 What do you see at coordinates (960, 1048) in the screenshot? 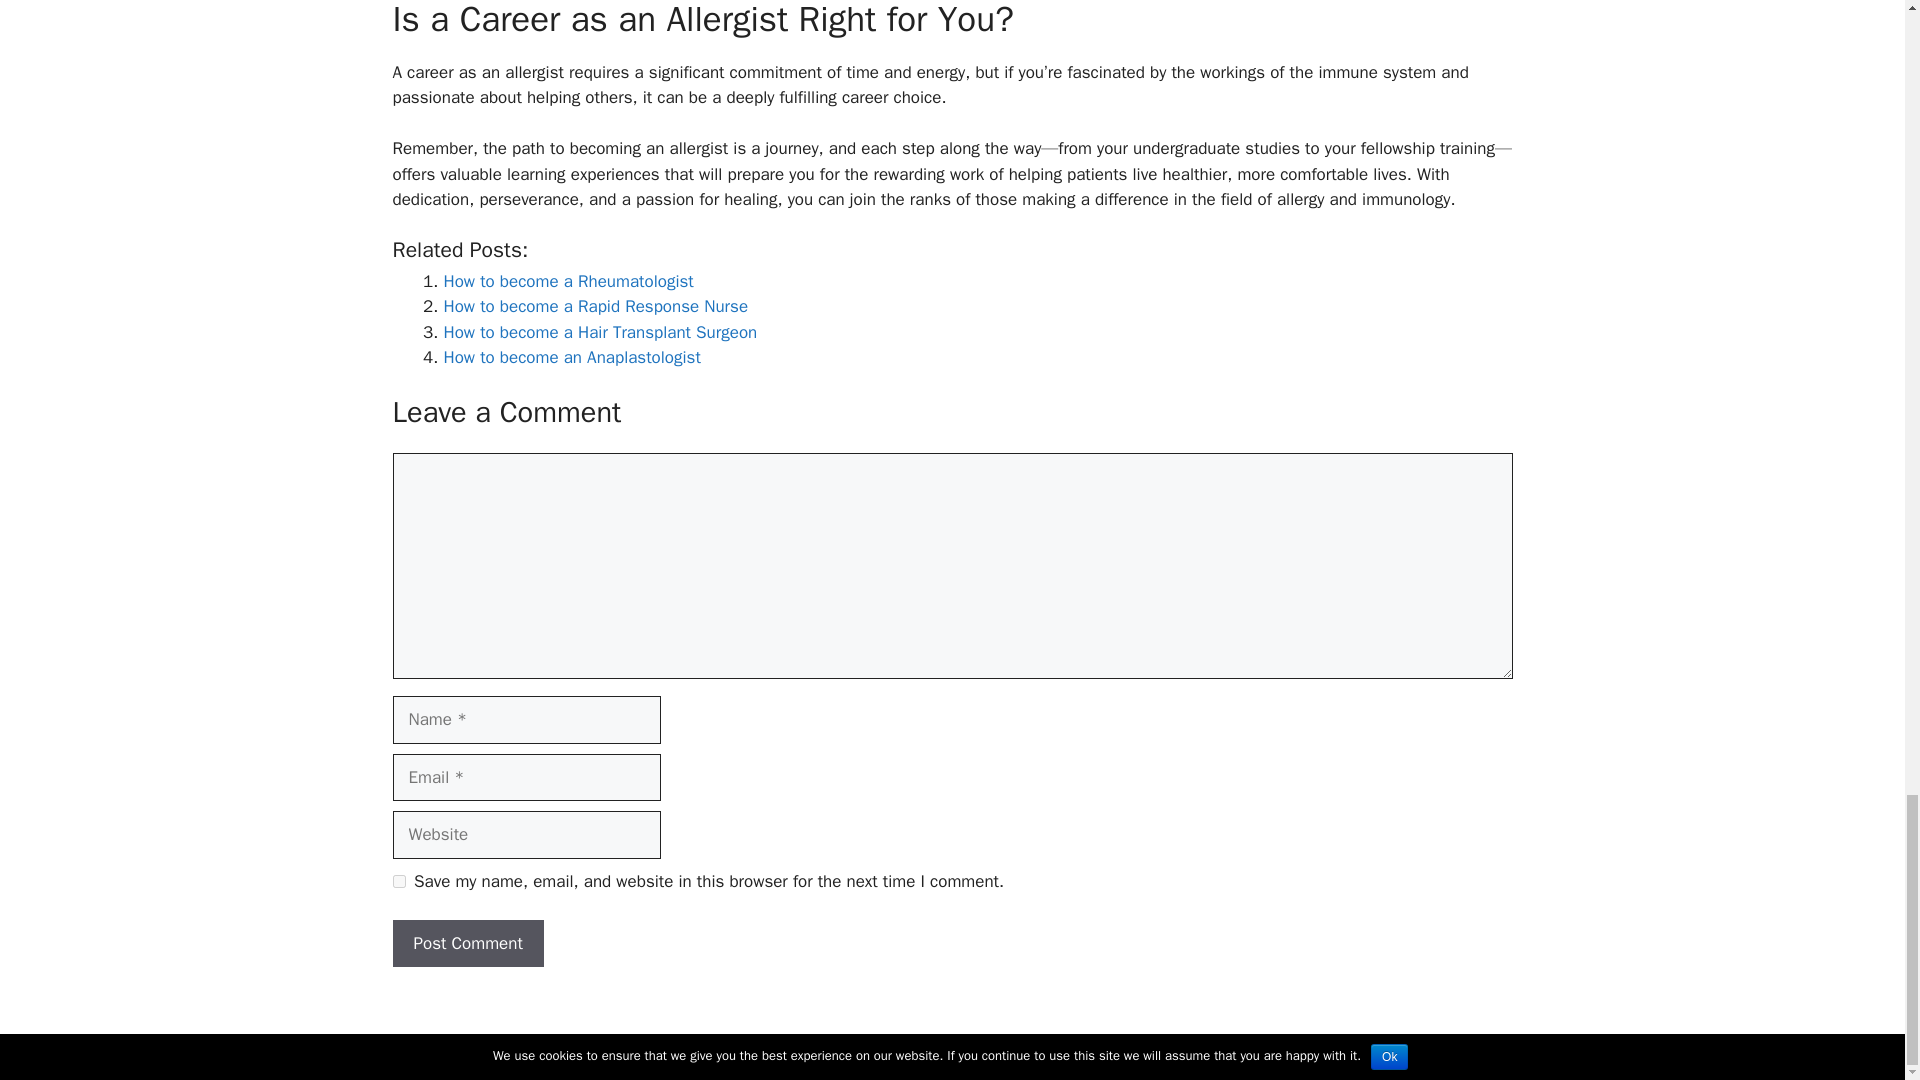
I see `Legal notice` at bounding box center [960, 1048].